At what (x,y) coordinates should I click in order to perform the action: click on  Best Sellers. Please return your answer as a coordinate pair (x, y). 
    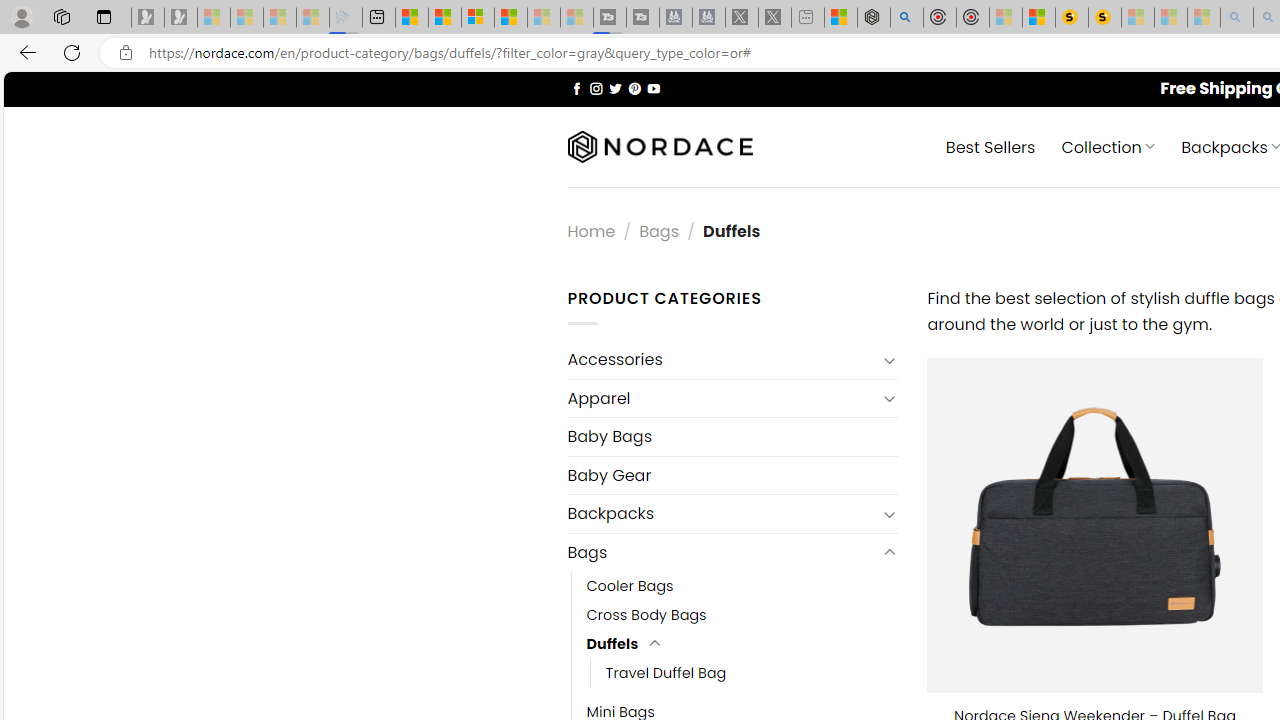
    Looking at the image, I should click on (990, 146).